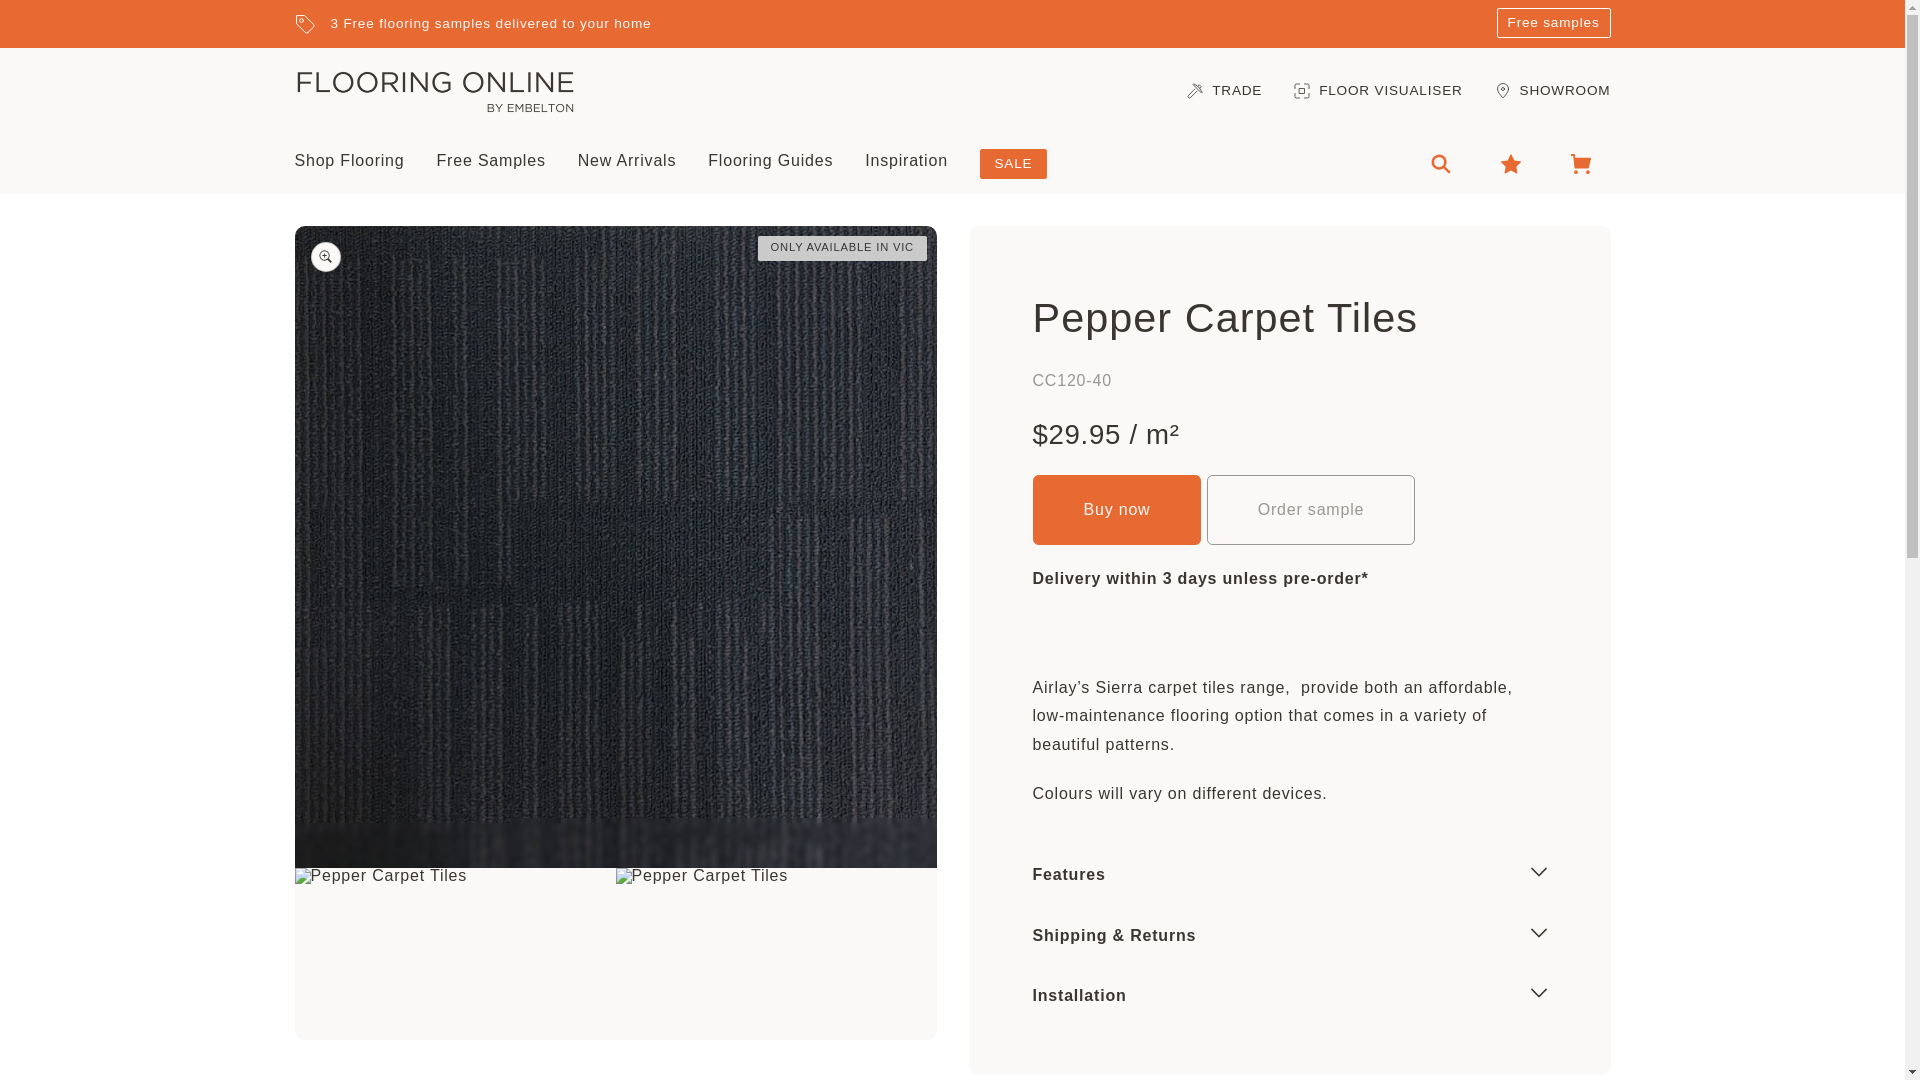 This screenshot has width=1920, height=1080. I want to click on Free samples, so click(1554, 22).